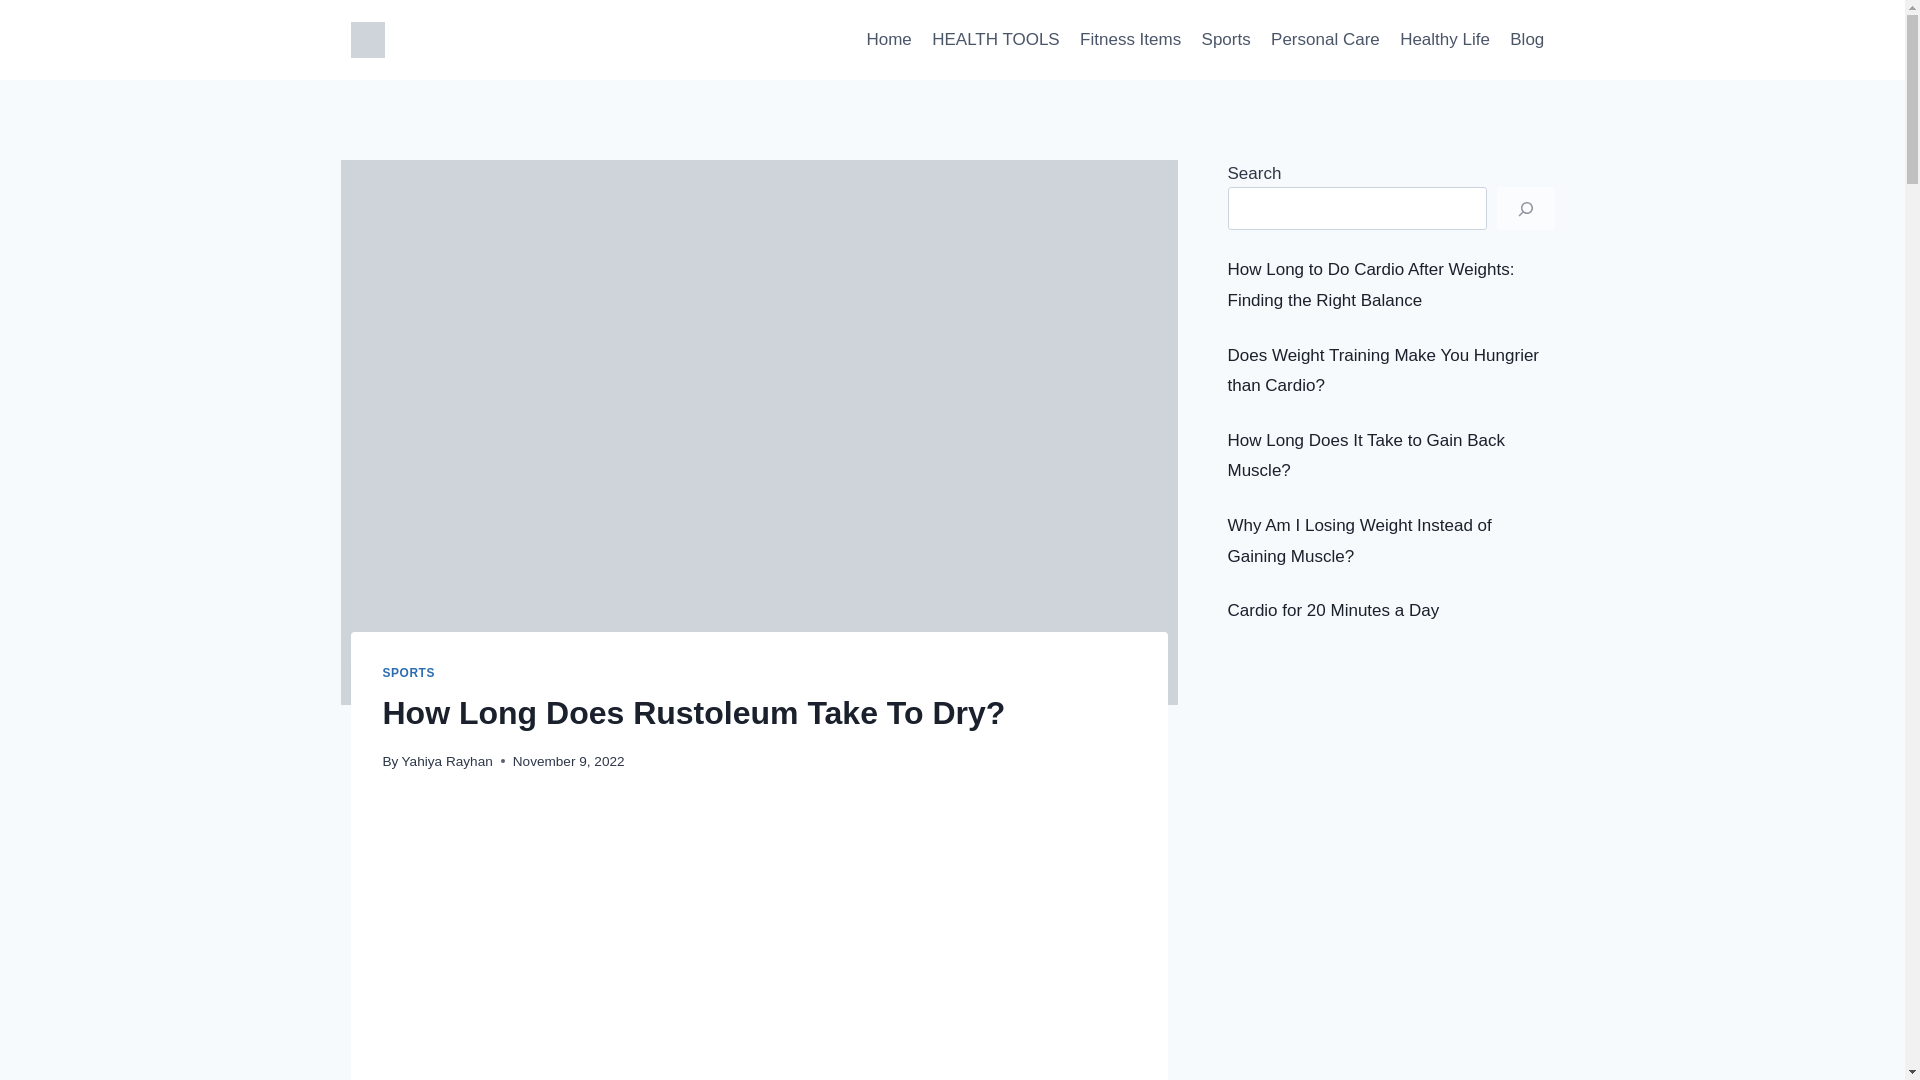  I want to click on HEALTH TOOLS, so click(995, 40).